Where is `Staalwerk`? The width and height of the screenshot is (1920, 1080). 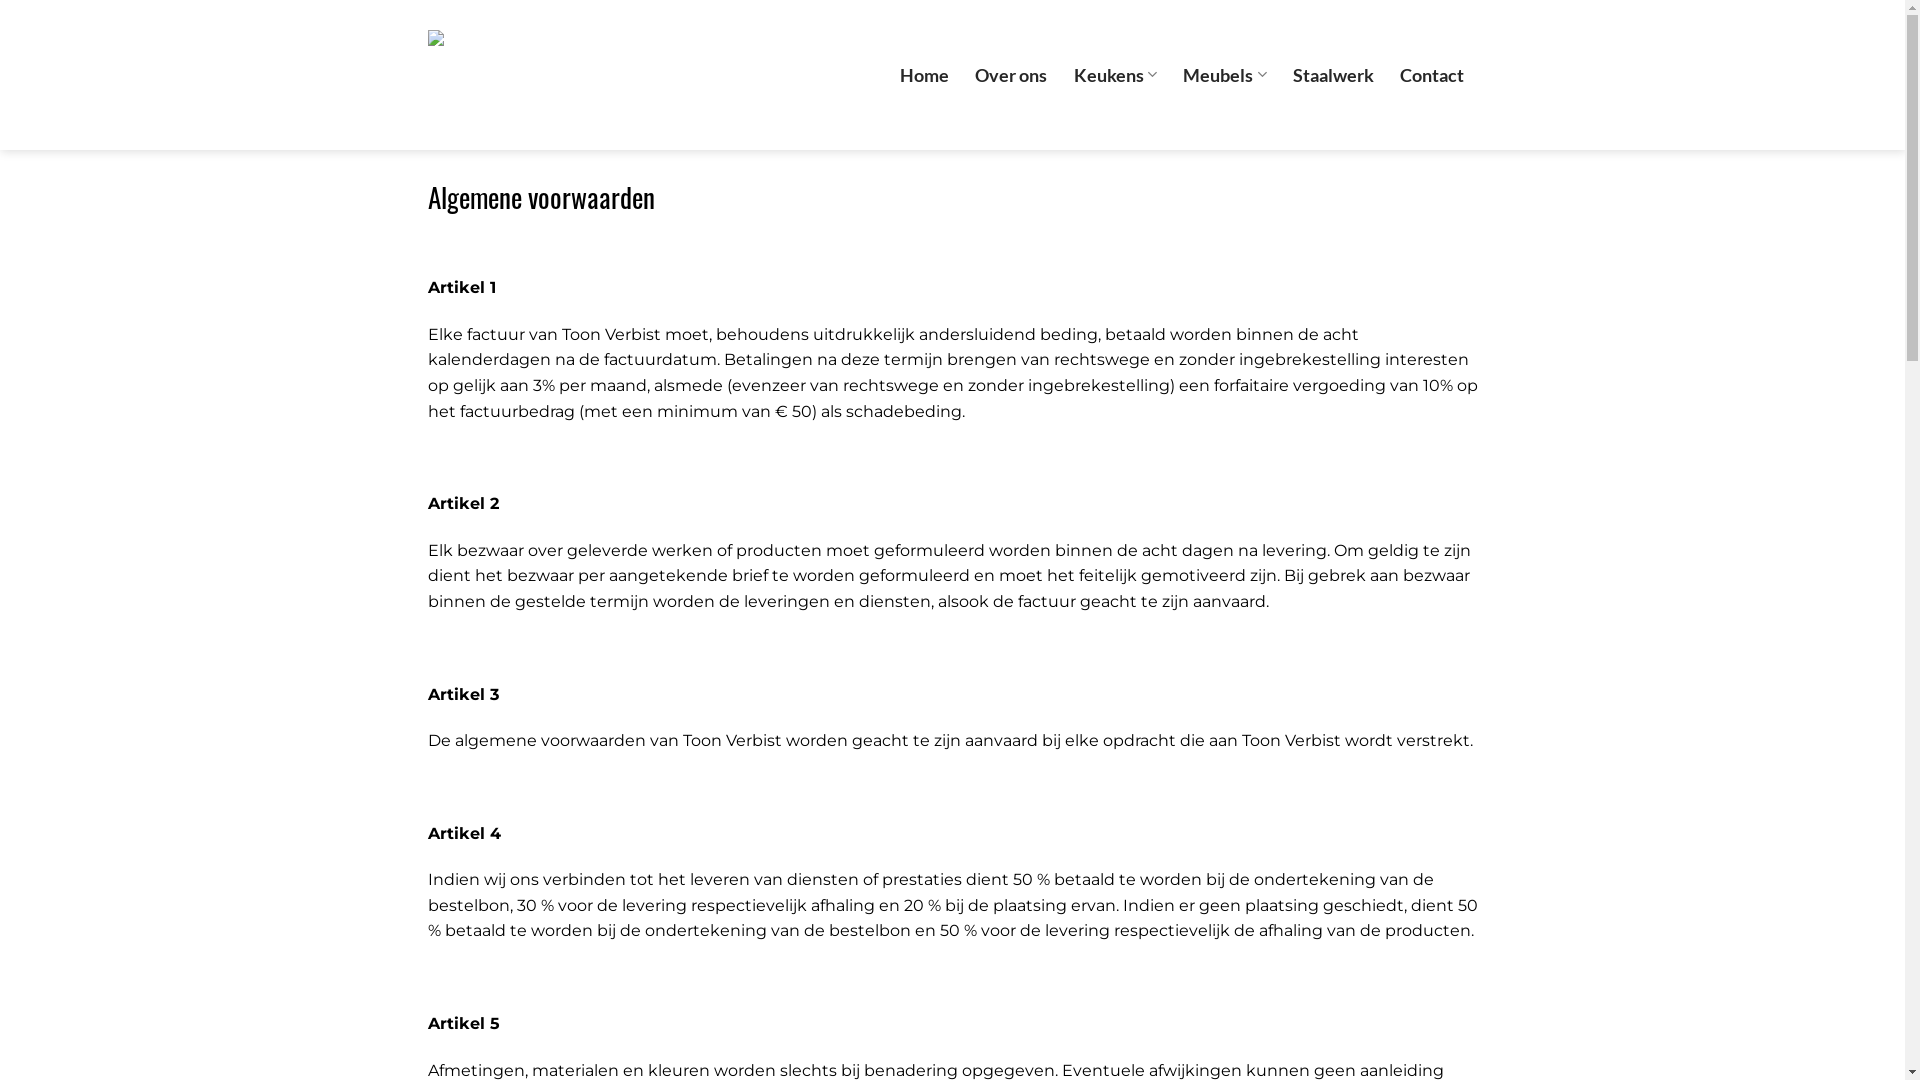 Staalwerk is located at coordinates (1334, 74).